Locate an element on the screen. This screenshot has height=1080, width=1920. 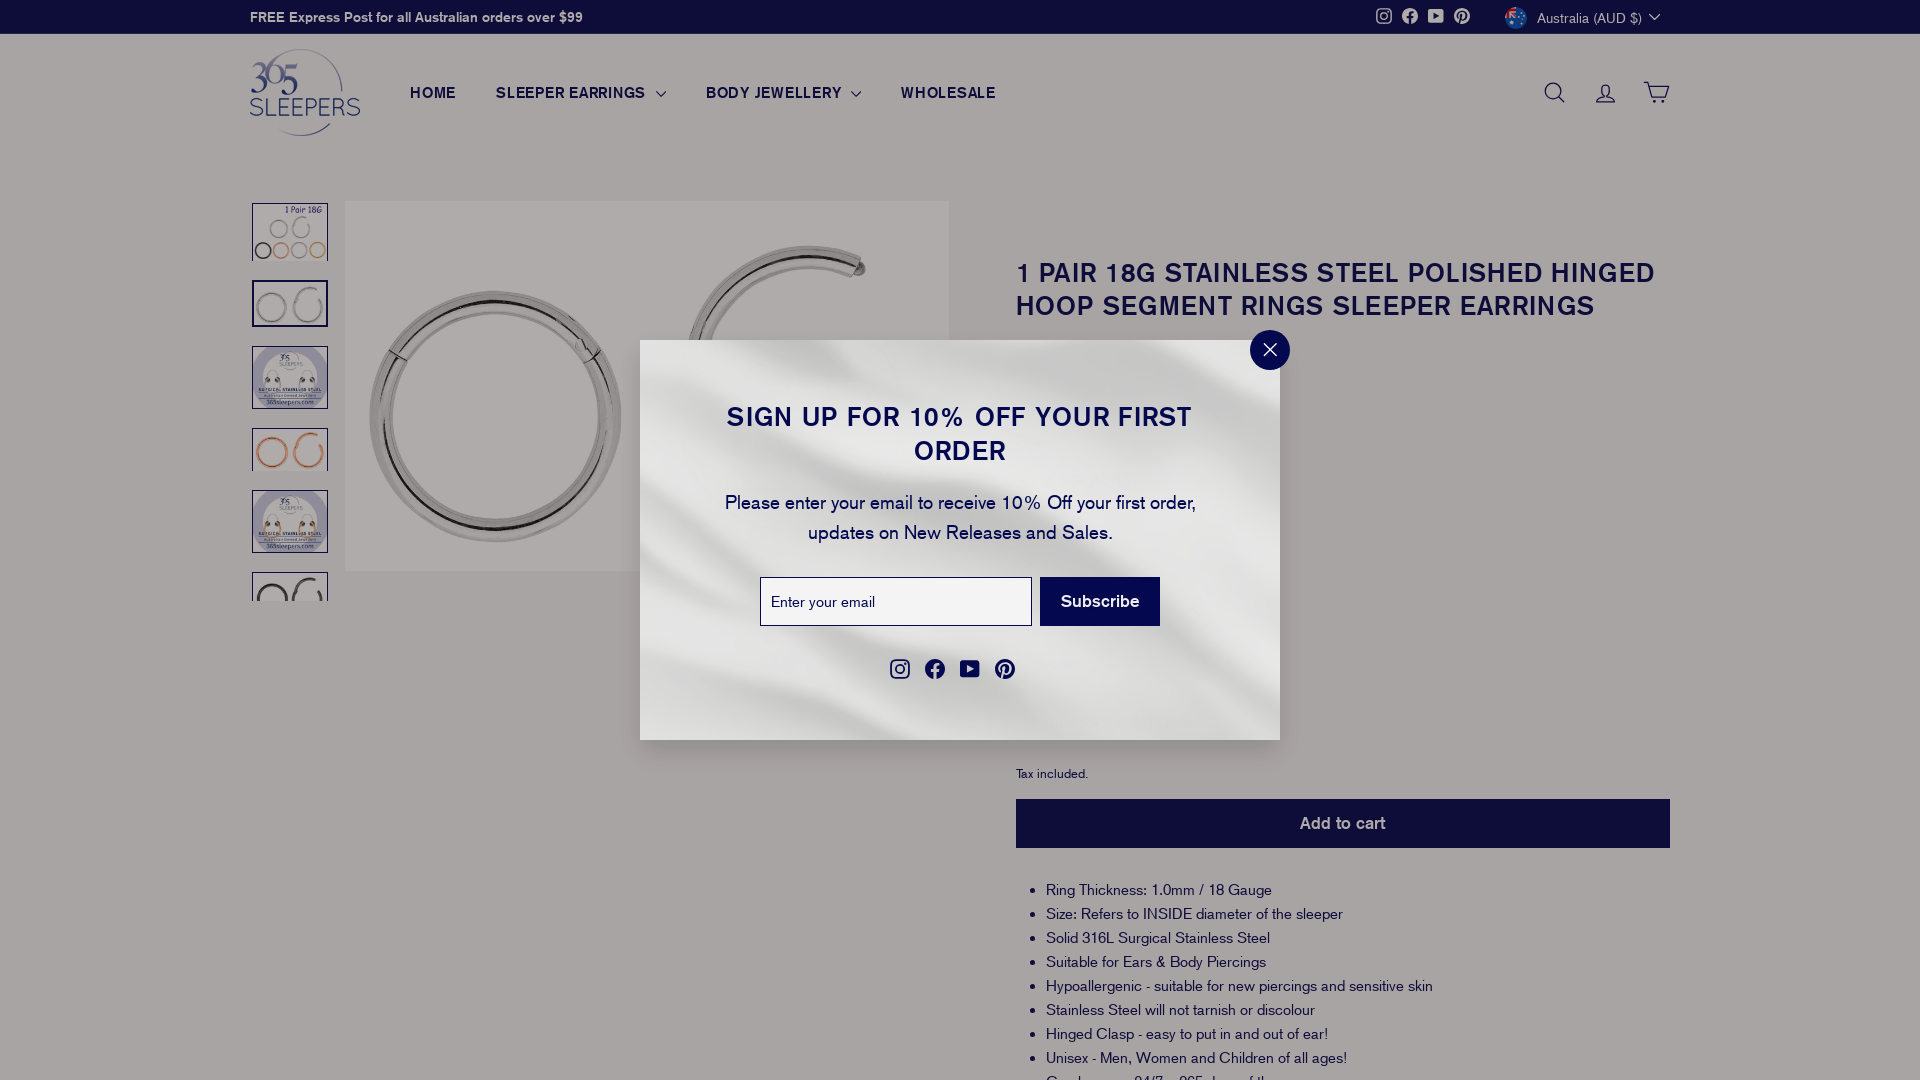
instagram
Instagram is located at coordinates (1384, 17).